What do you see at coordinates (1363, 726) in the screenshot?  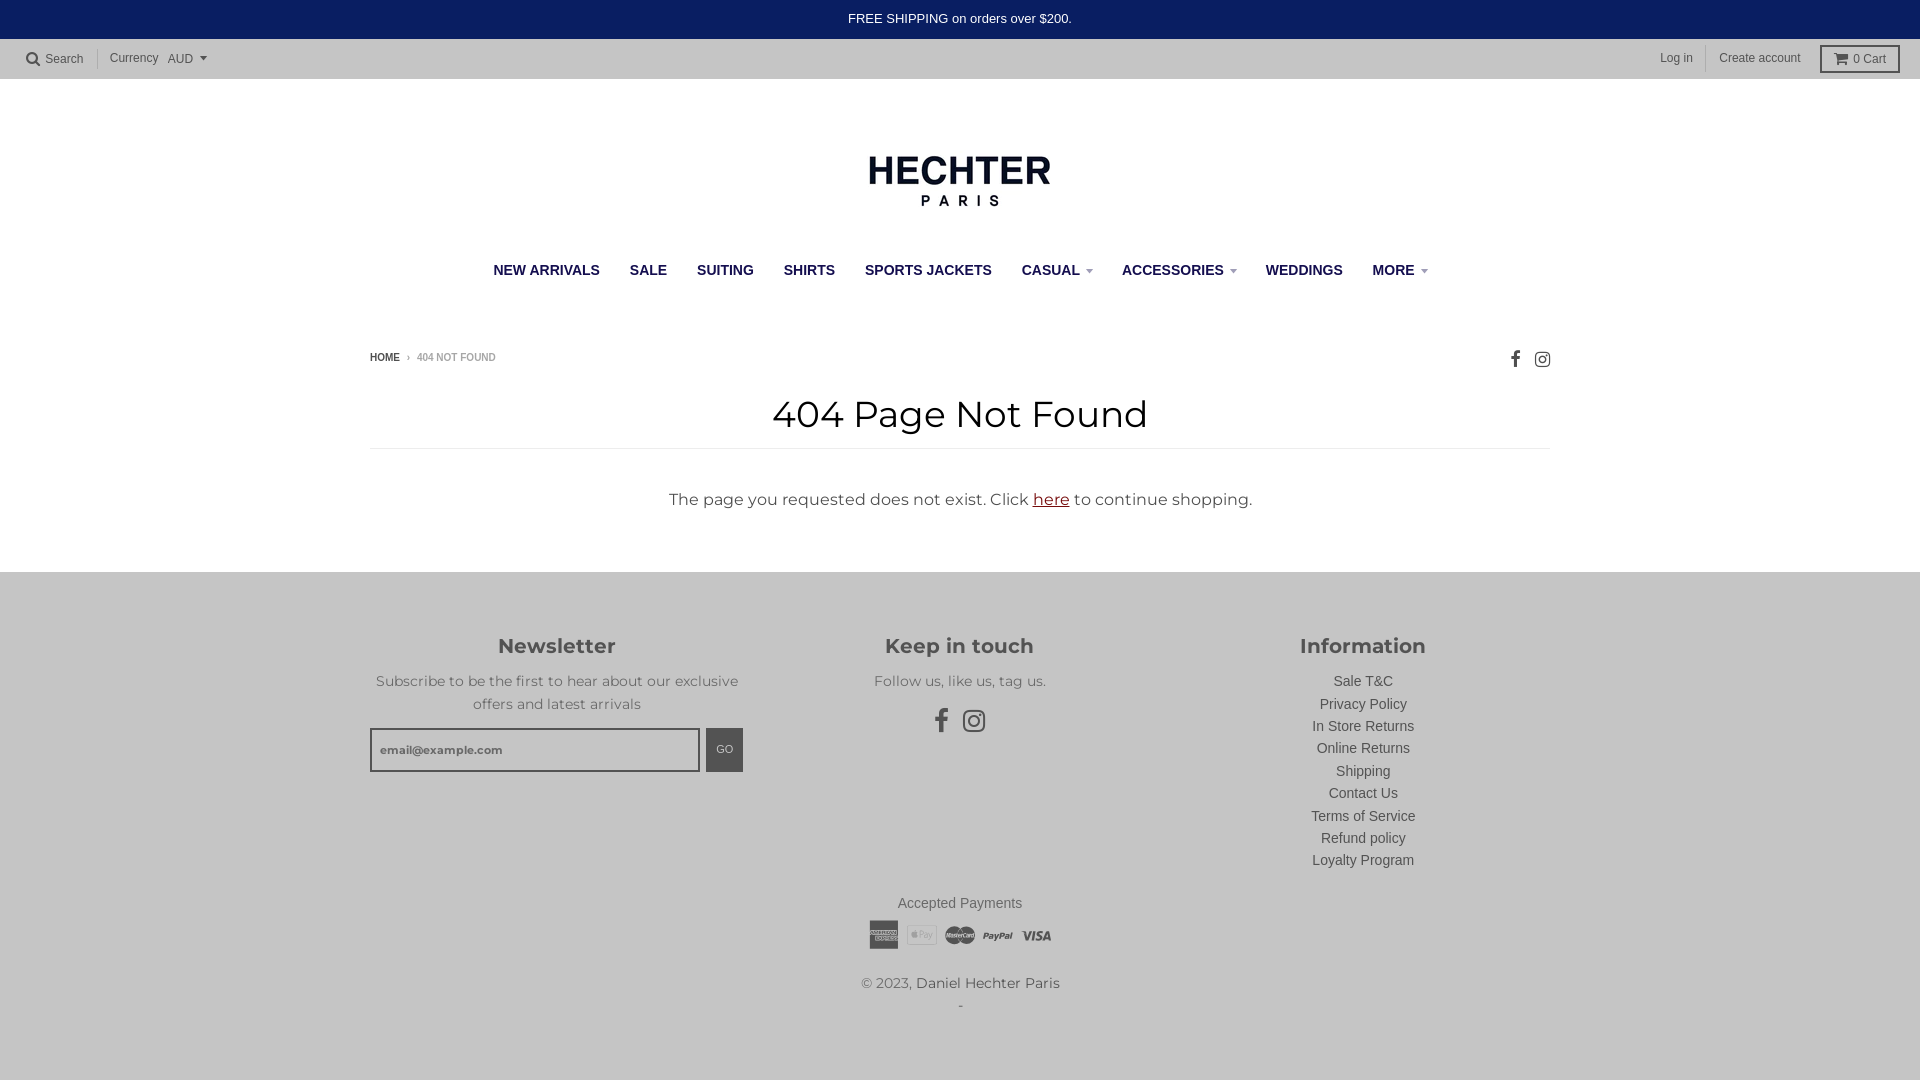 I see `In Store Returns` at bounding box center [1363, 726].